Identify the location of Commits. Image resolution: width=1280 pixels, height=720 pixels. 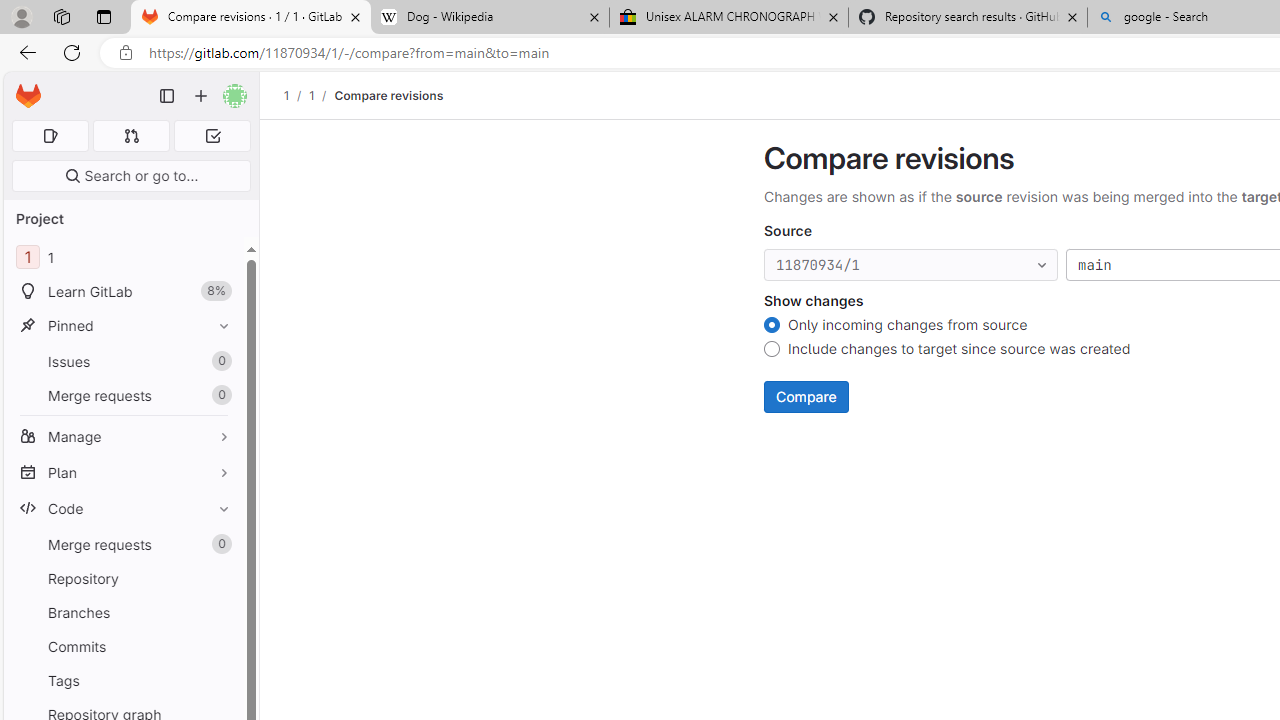
(124, 646).